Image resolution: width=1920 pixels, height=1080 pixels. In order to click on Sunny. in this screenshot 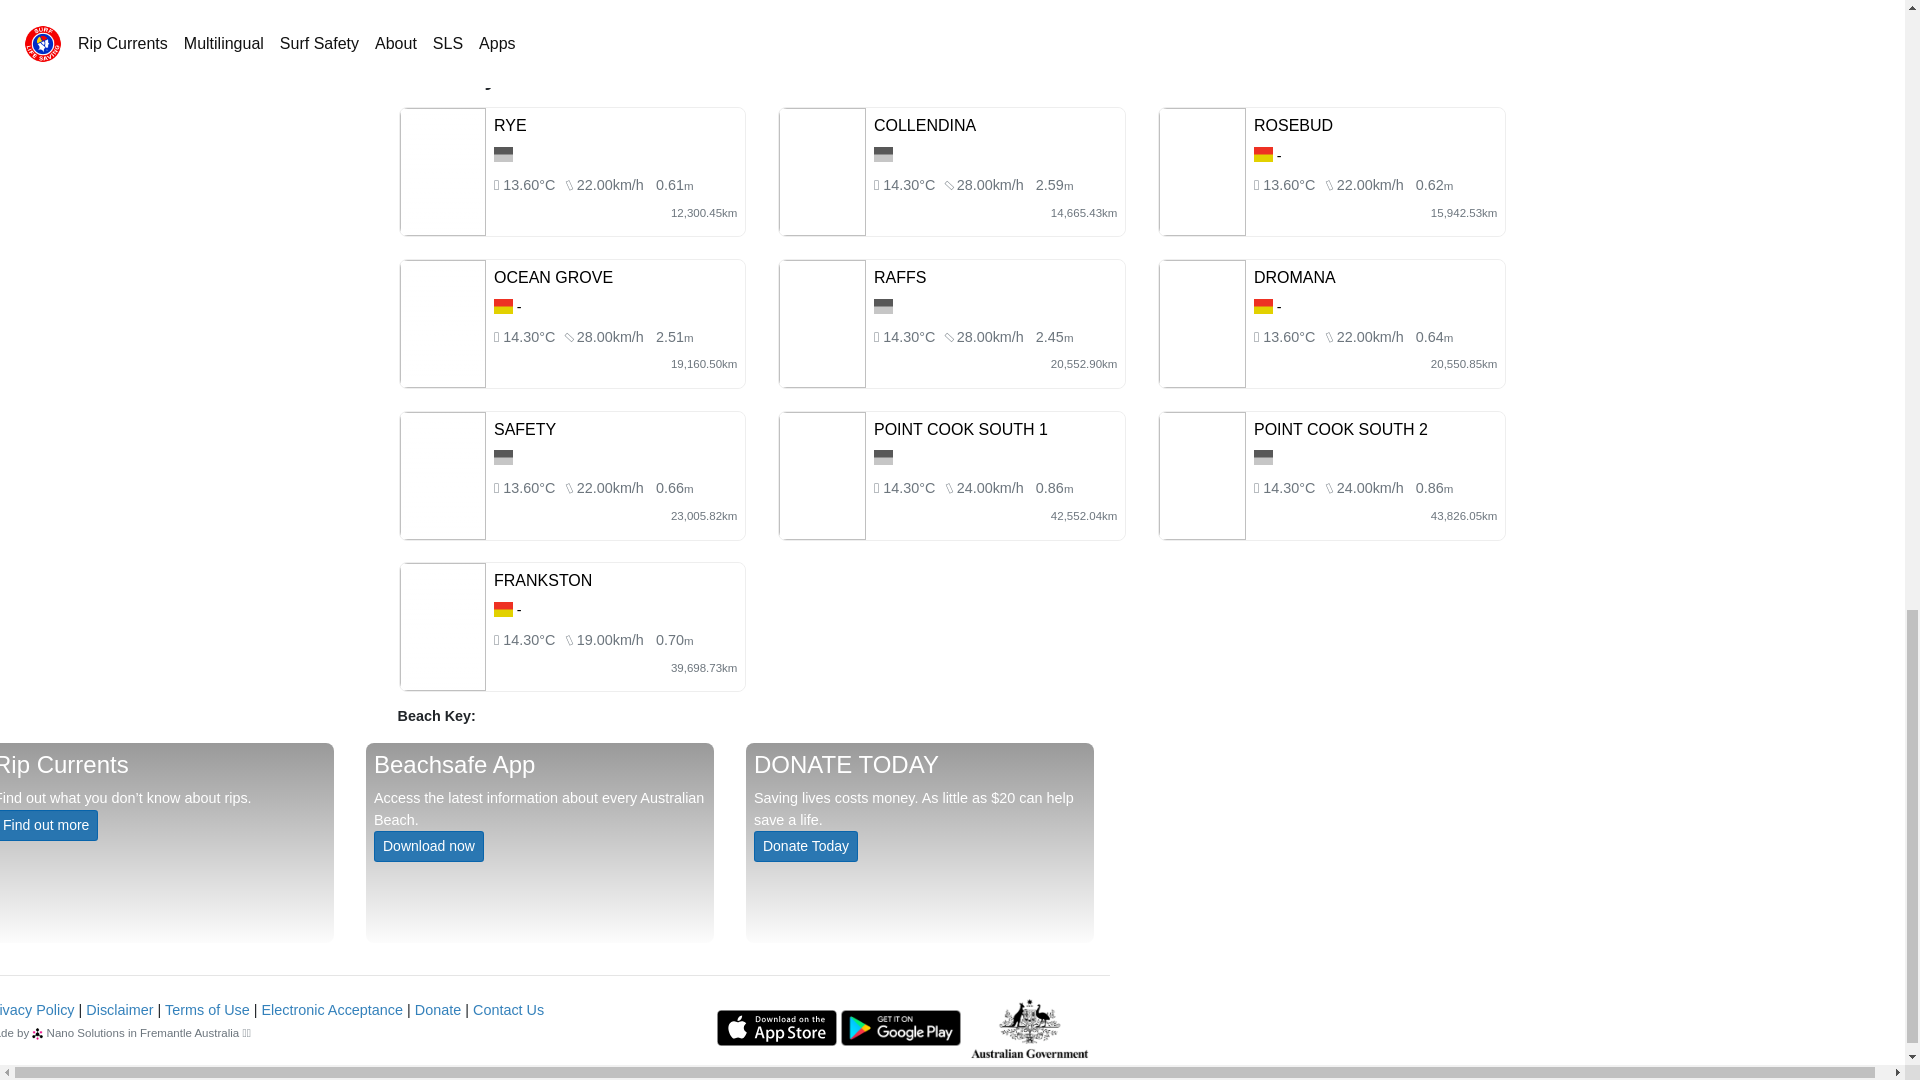, I will do `click(1290, 185)`.